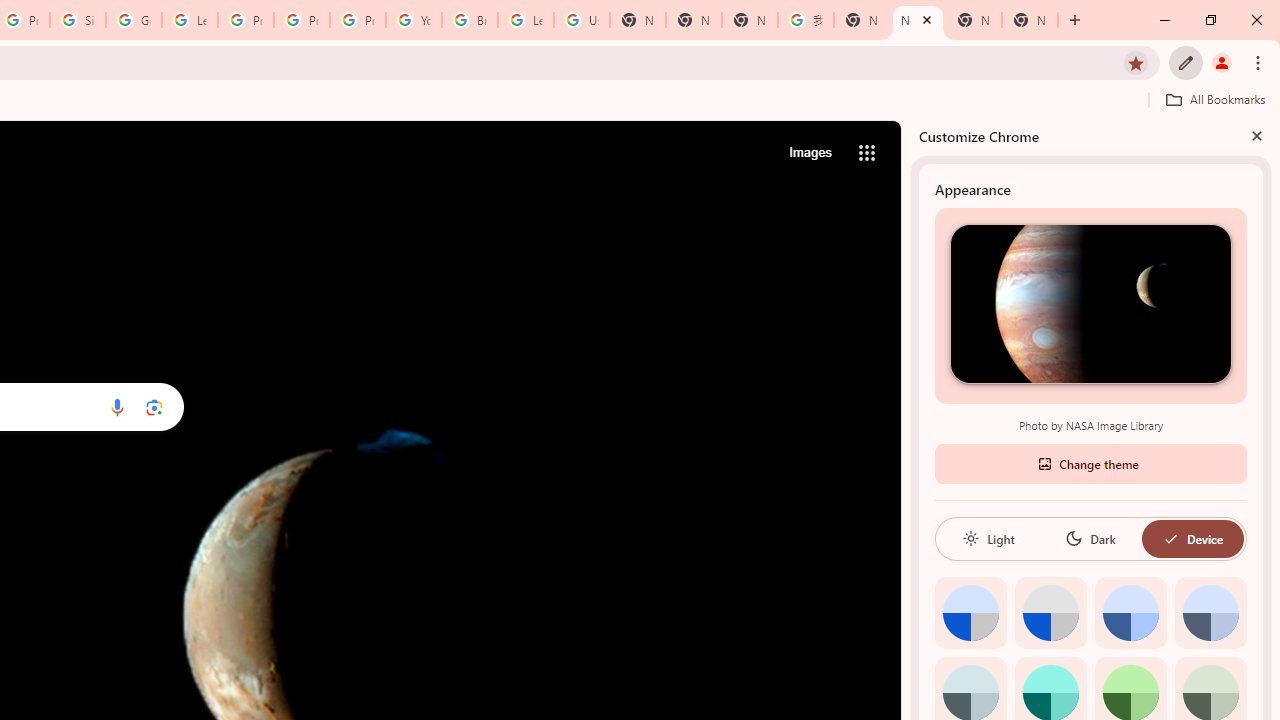  I want to click on Grey default color, so click(1050, 612).